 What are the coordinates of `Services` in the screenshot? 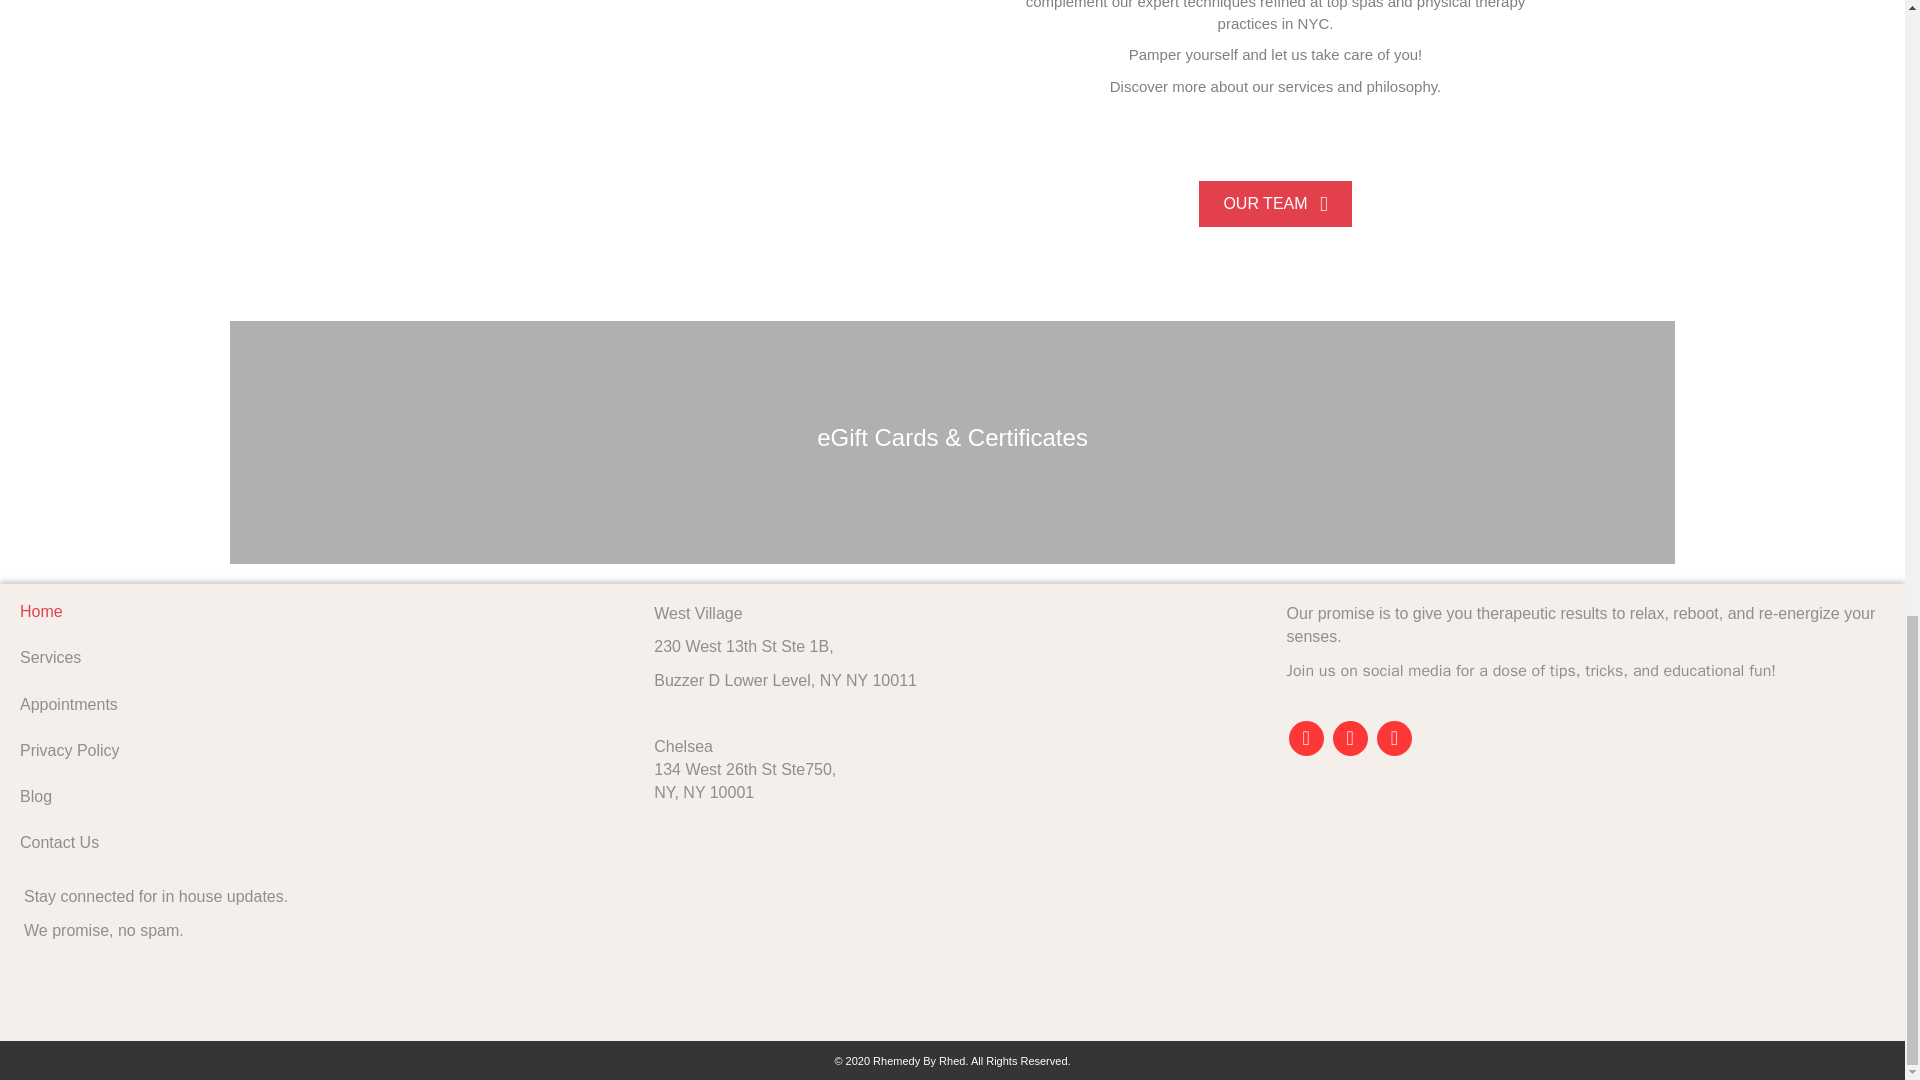 It's located at (320, 658).